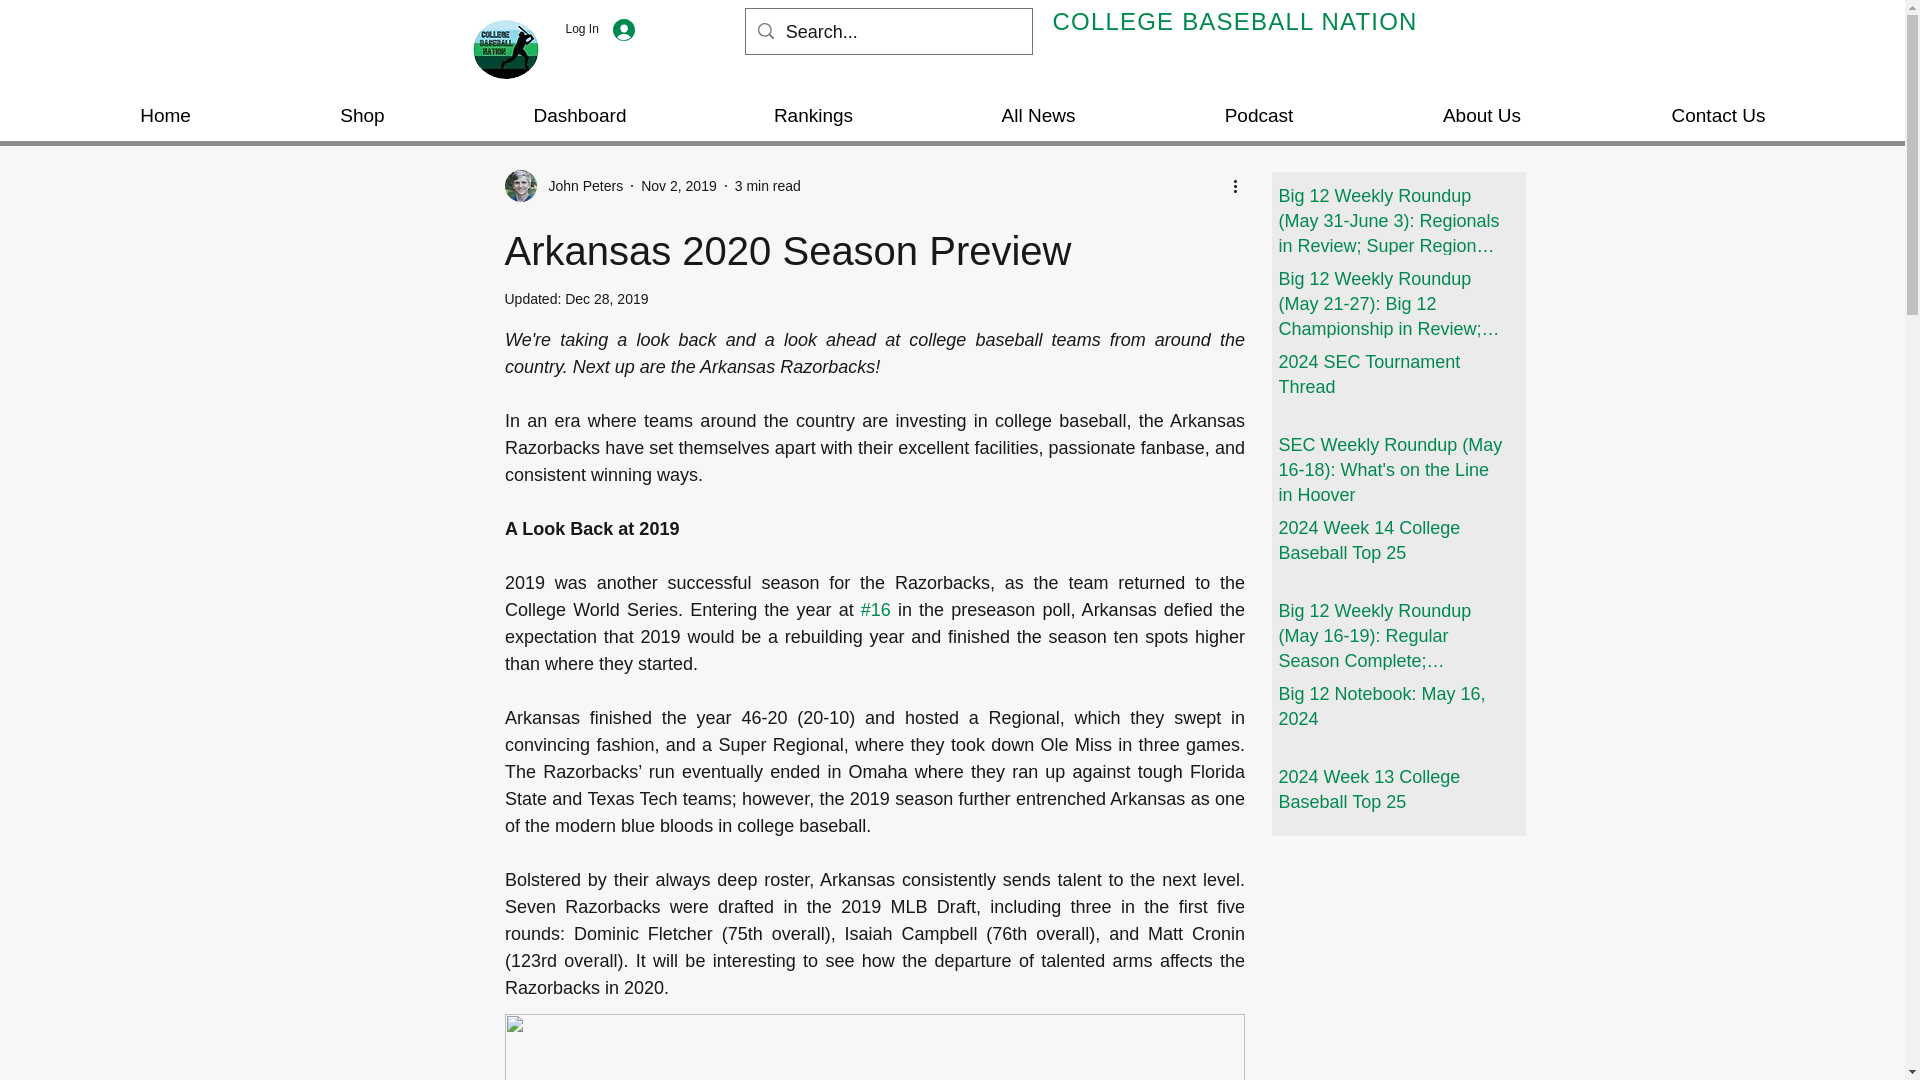 This screenshot has width=1920, height=1080. What do you see at coordinates (812, 116) in the screenshot?
I see `Rankings` at bounding box center [812, 116].